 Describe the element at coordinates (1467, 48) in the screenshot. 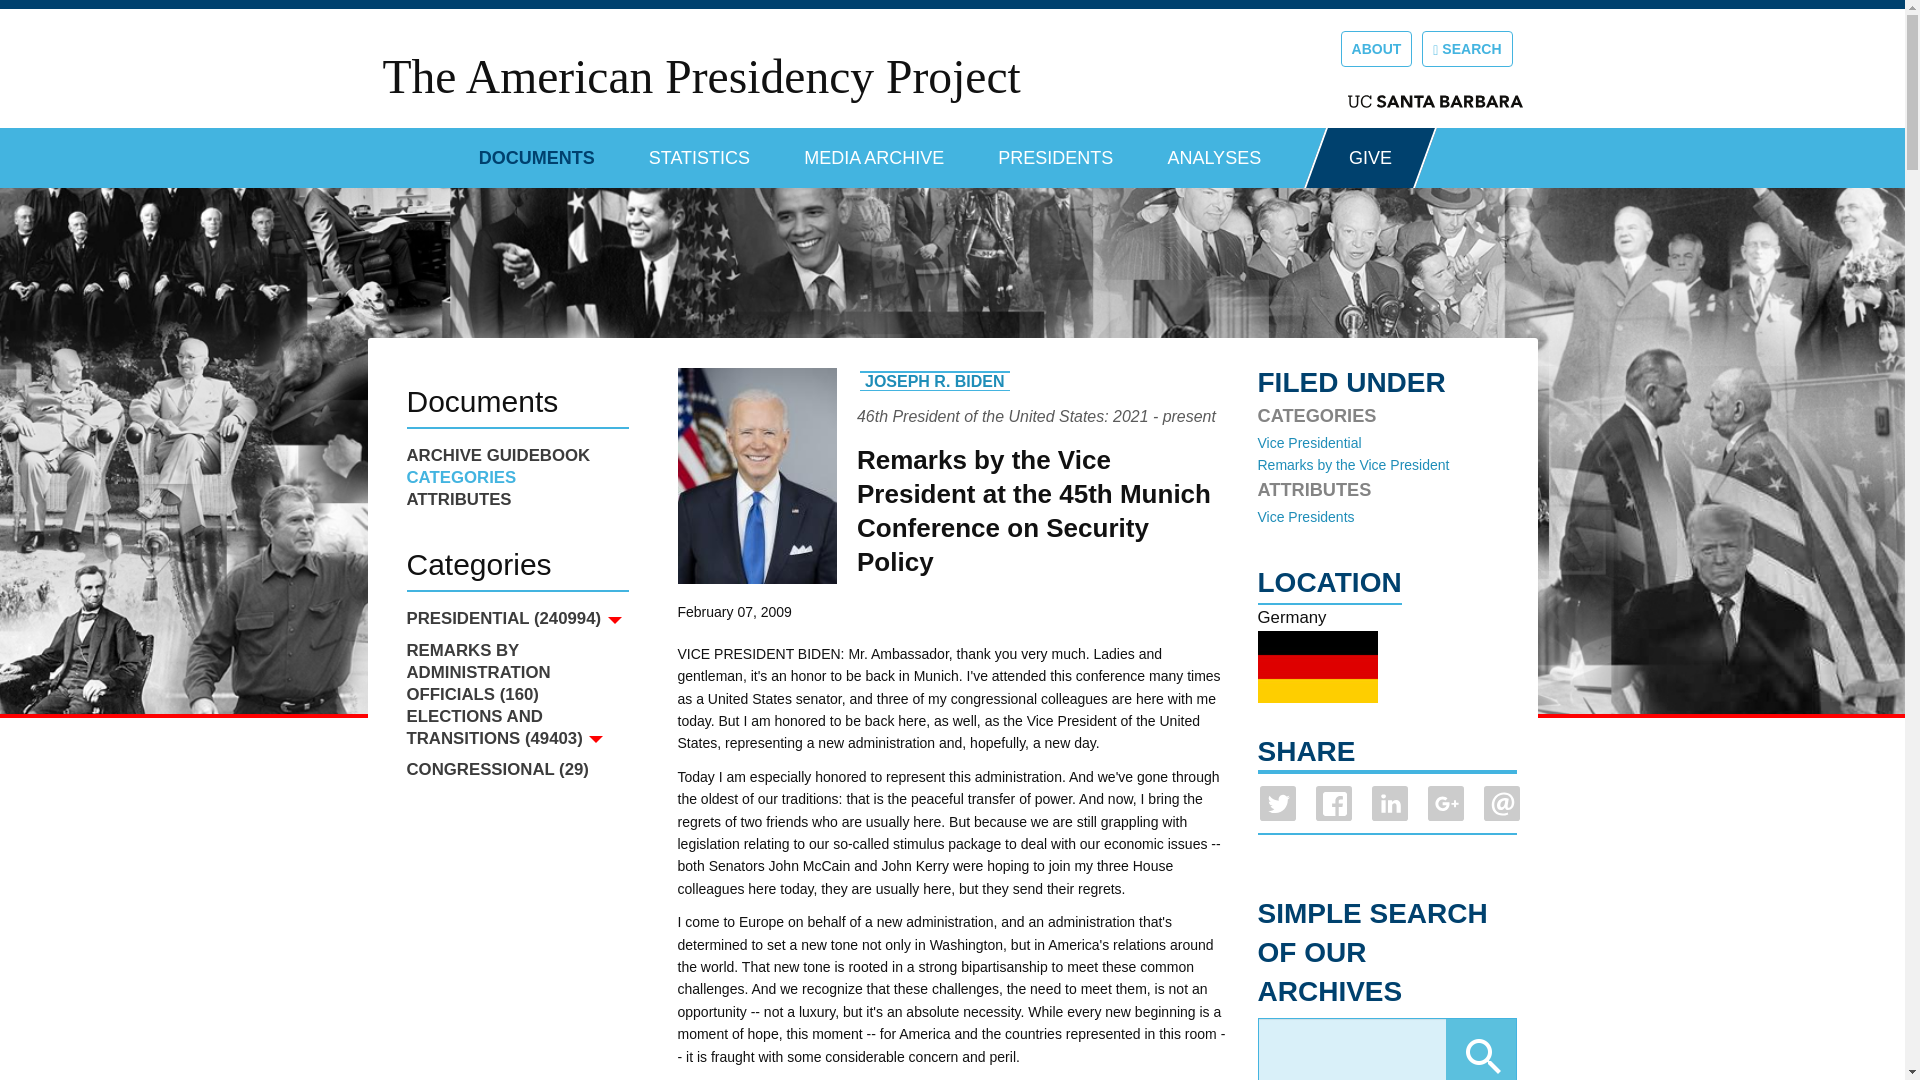

I see ` SEARCH` at that location.